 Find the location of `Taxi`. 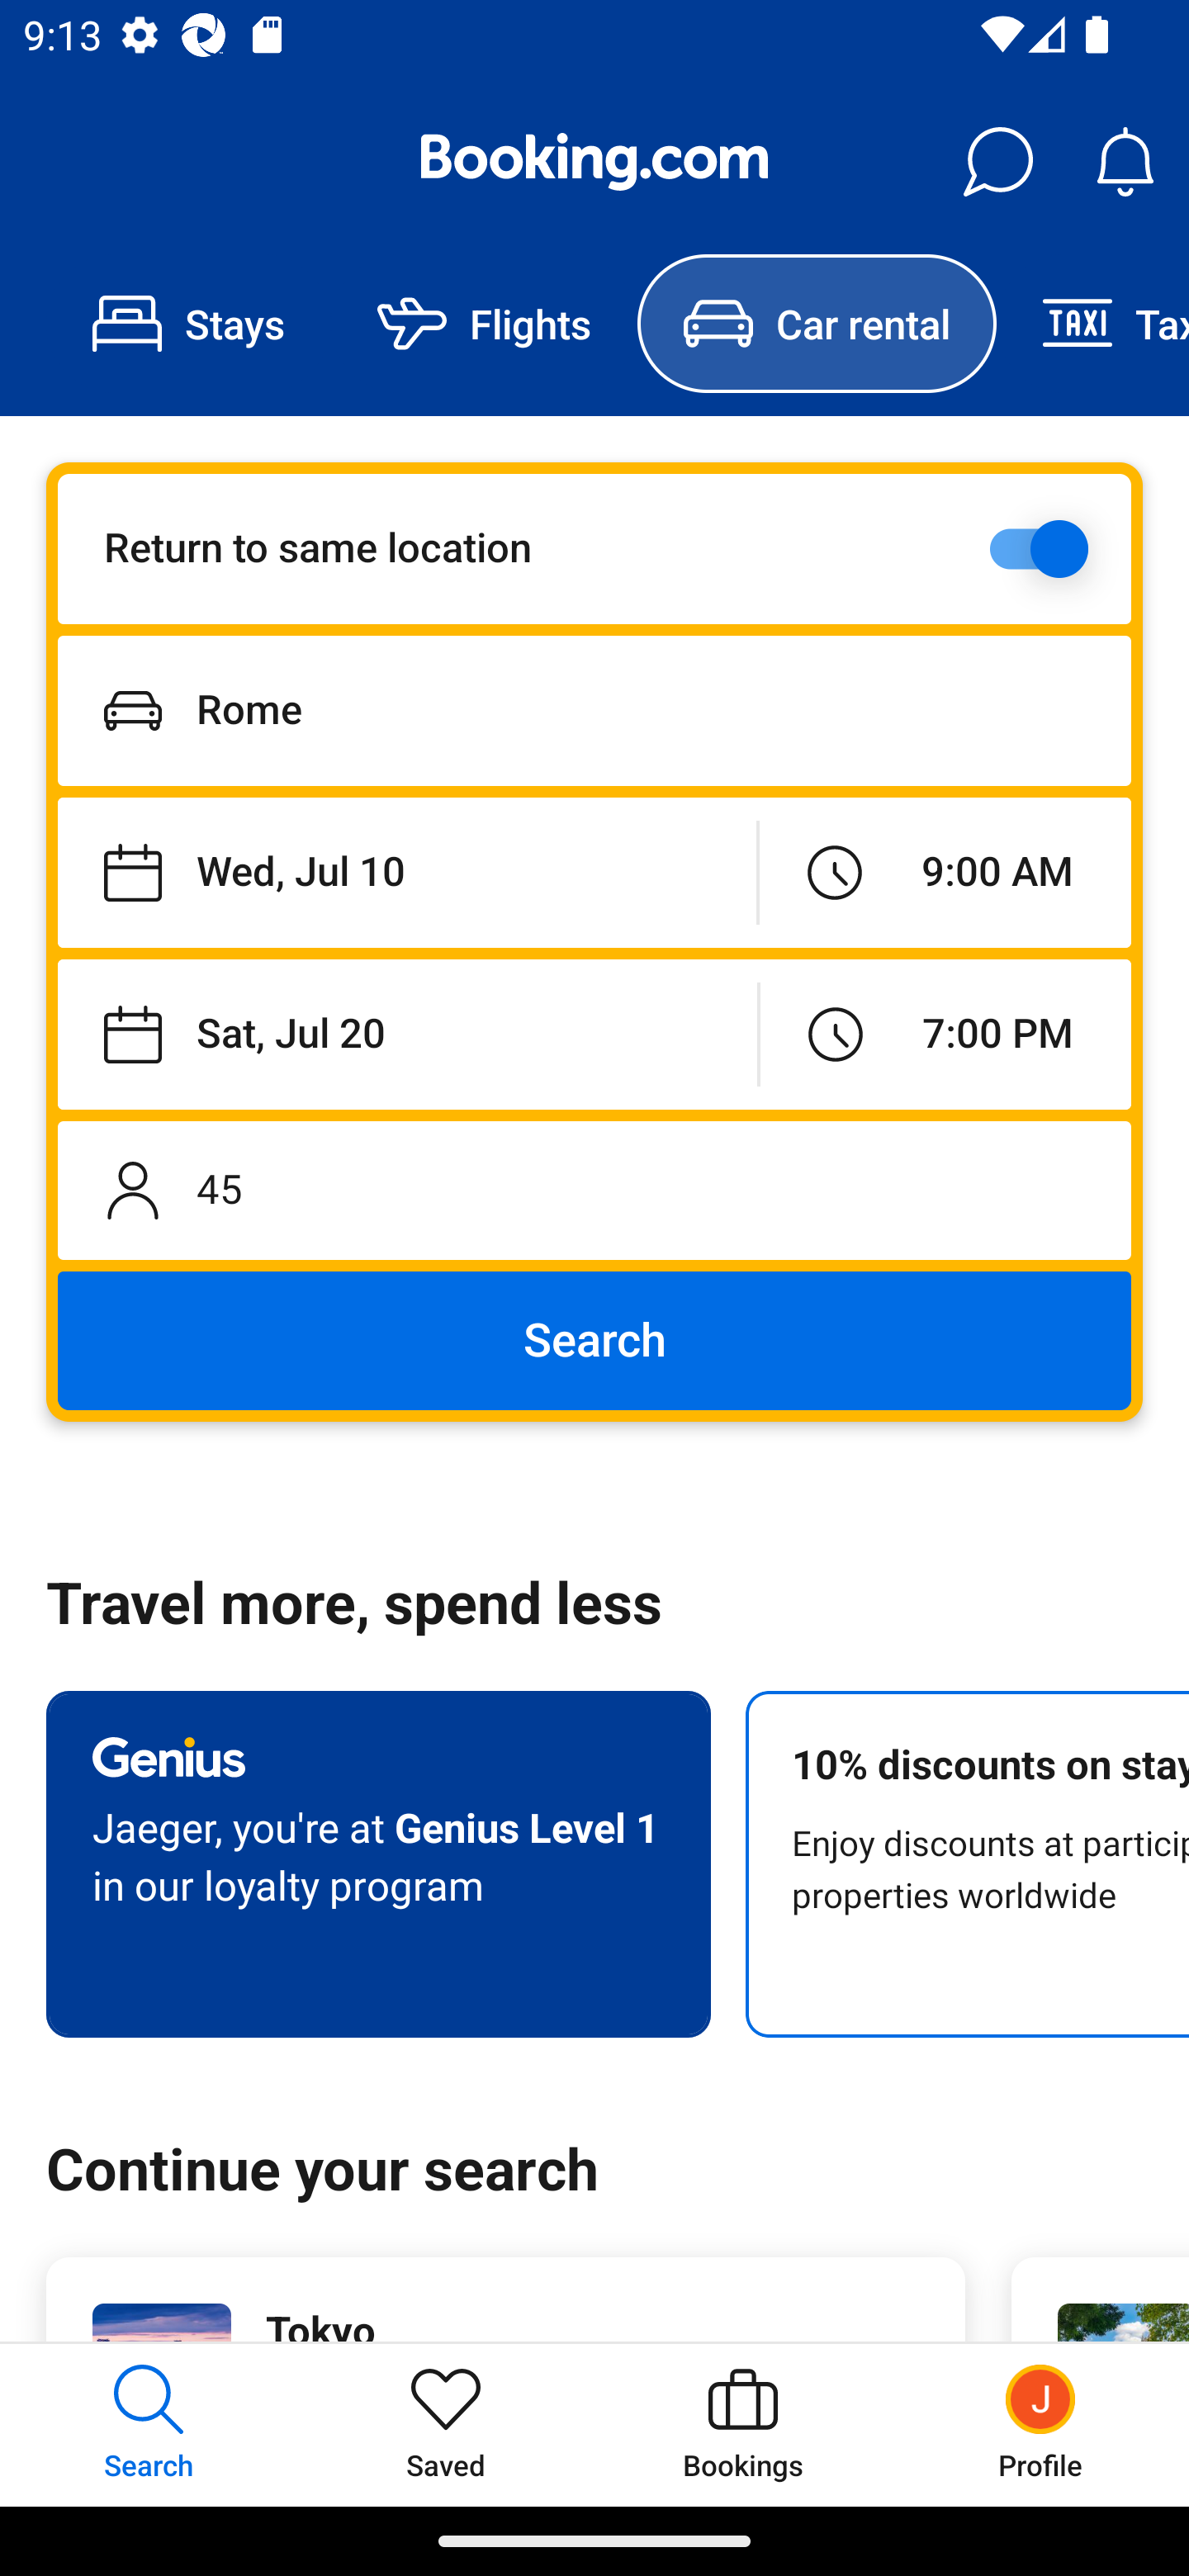

Taxi is located at coordinates (1092, 324).